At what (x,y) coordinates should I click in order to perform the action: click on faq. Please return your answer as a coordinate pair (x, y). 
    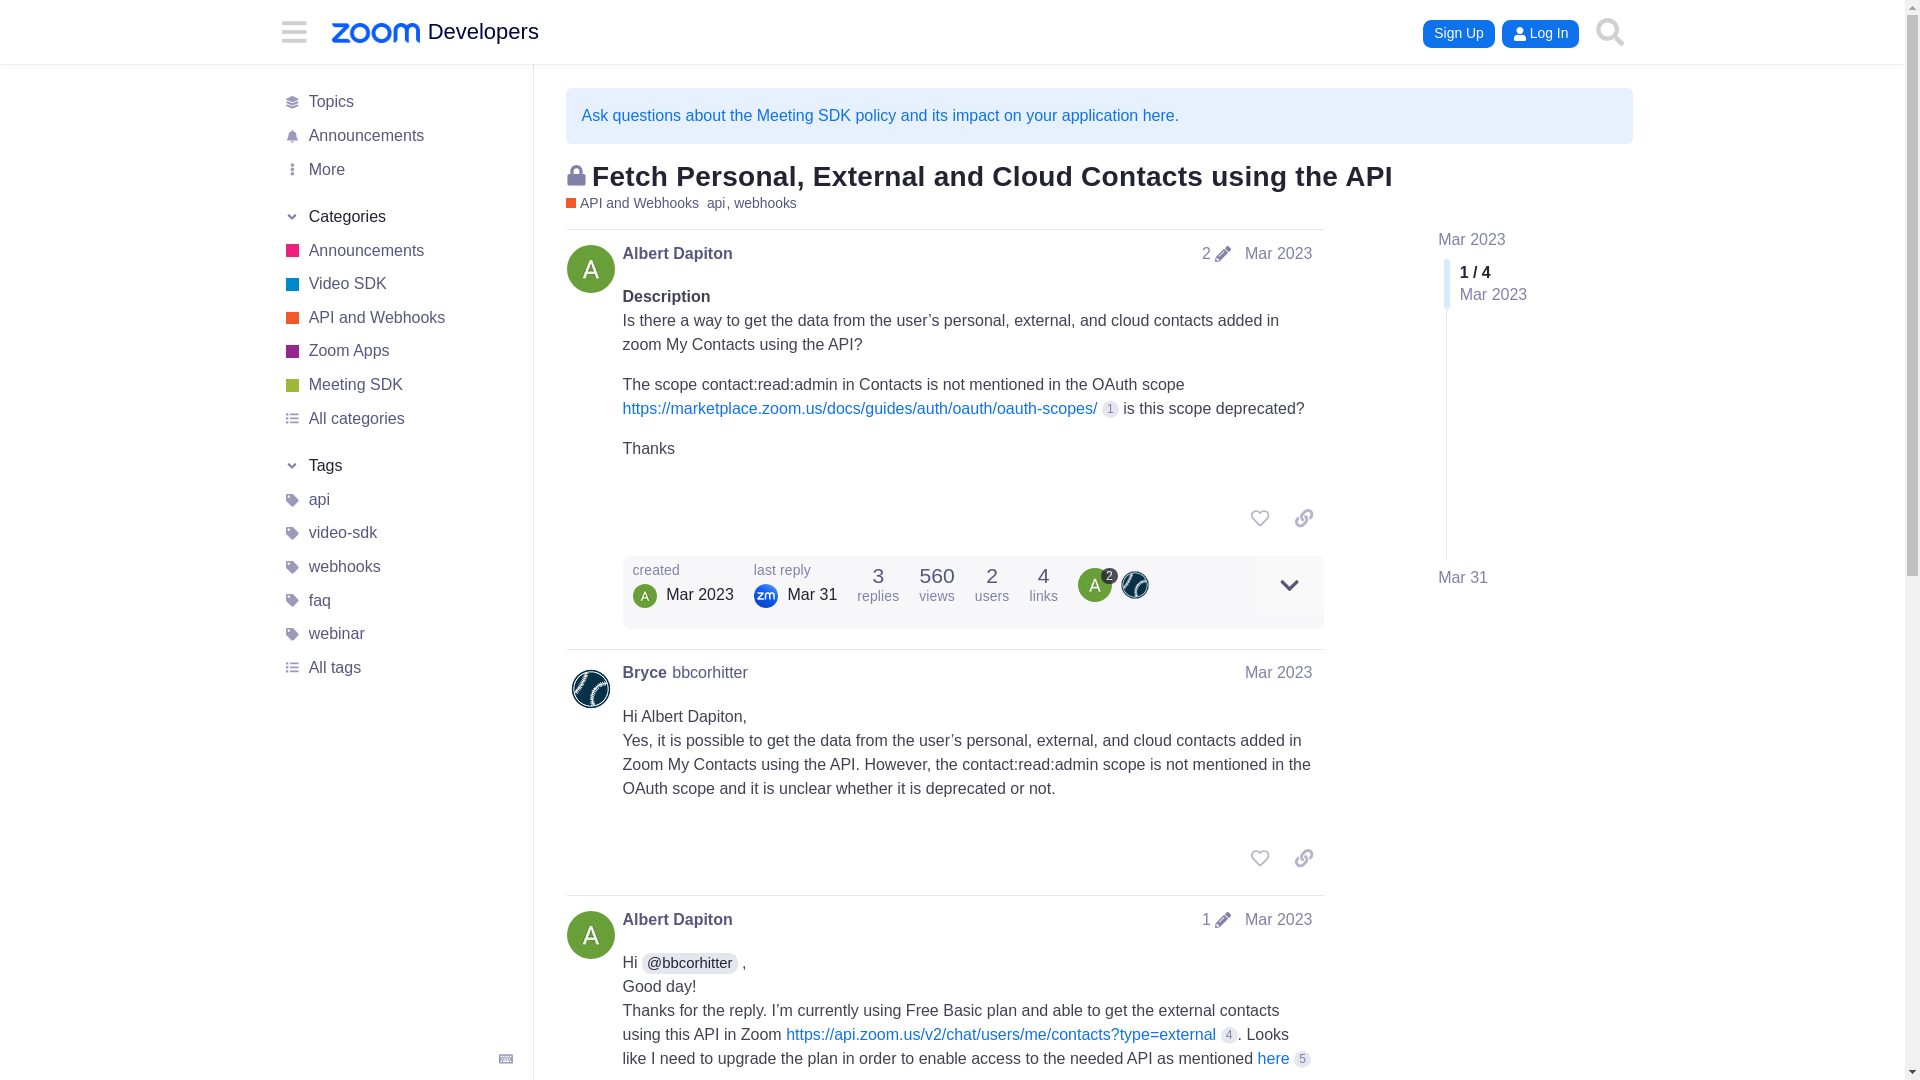
    Looking at the image, I should click on (397, 600).